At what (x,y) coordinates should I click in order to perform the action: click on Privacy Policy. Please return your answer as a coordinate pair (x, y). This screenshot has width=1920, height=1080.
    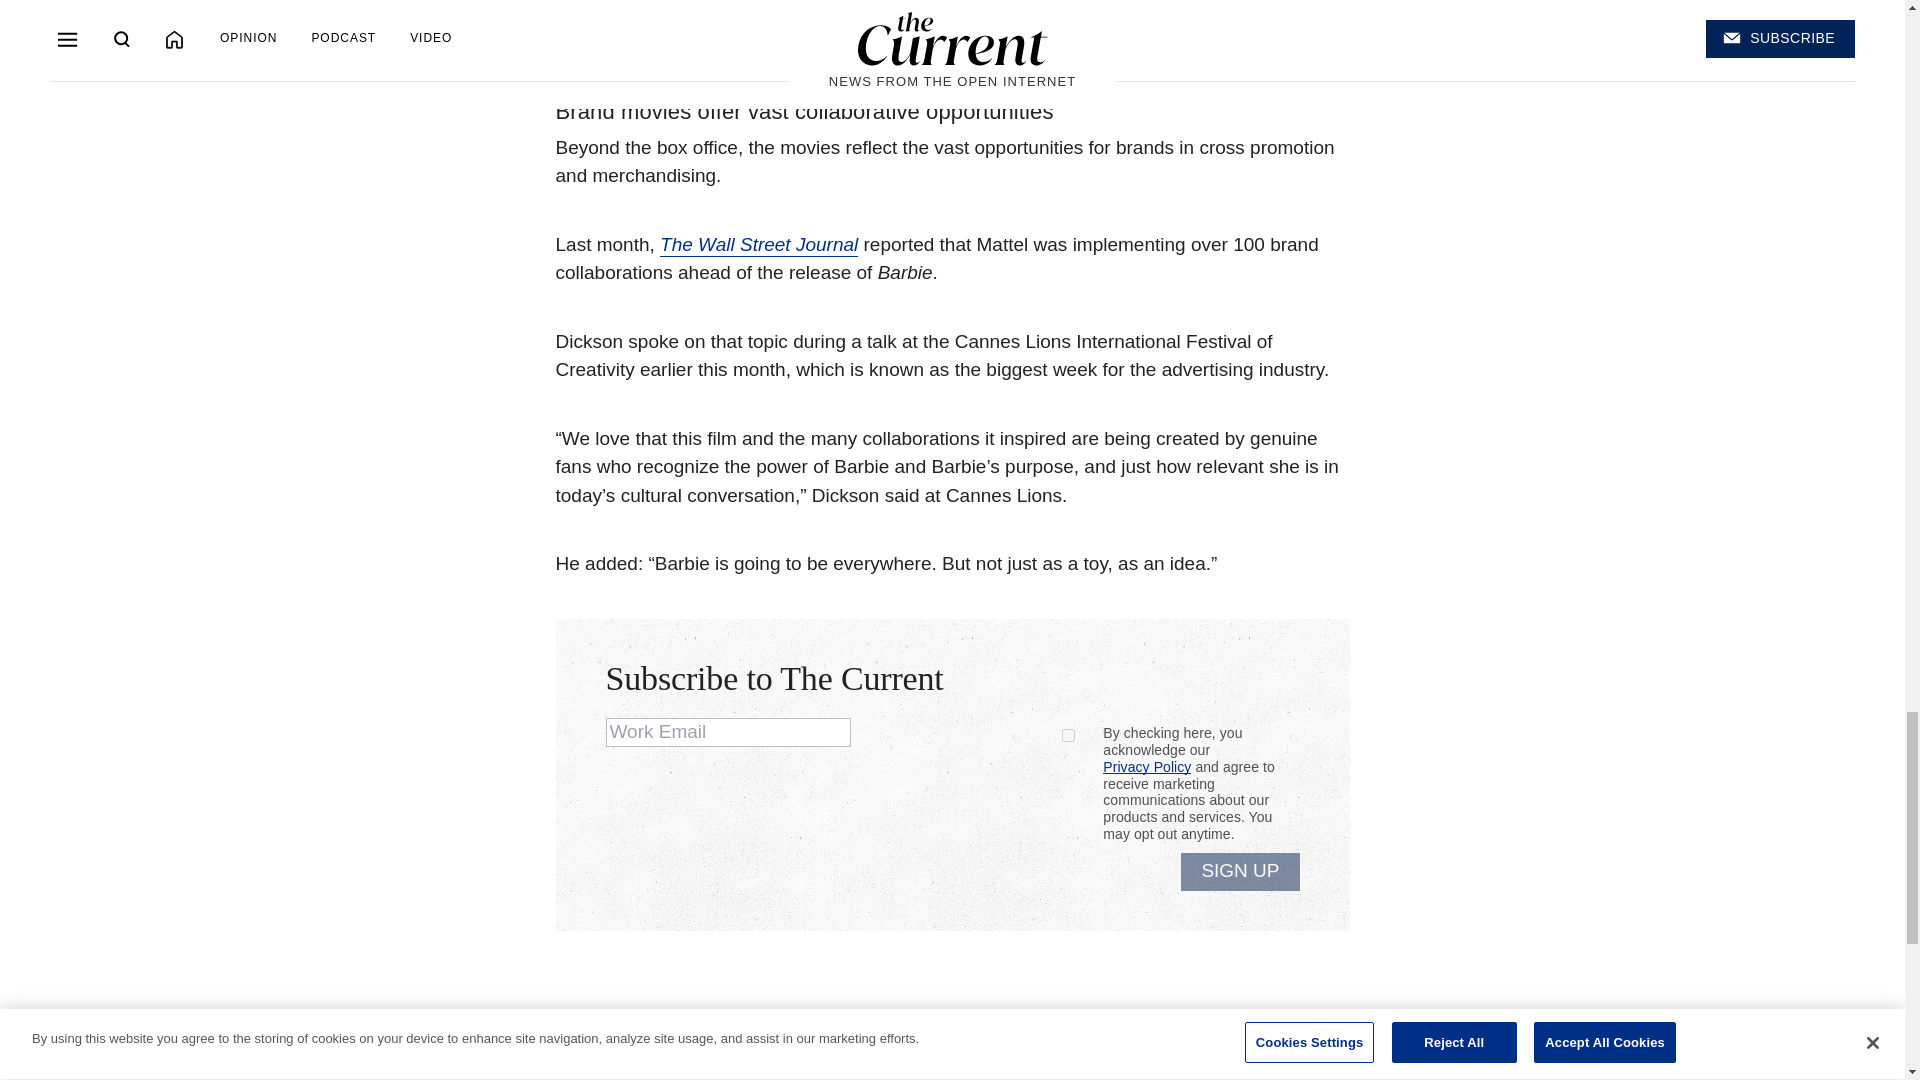
    Looking at the image, I should click on (1146, 768).